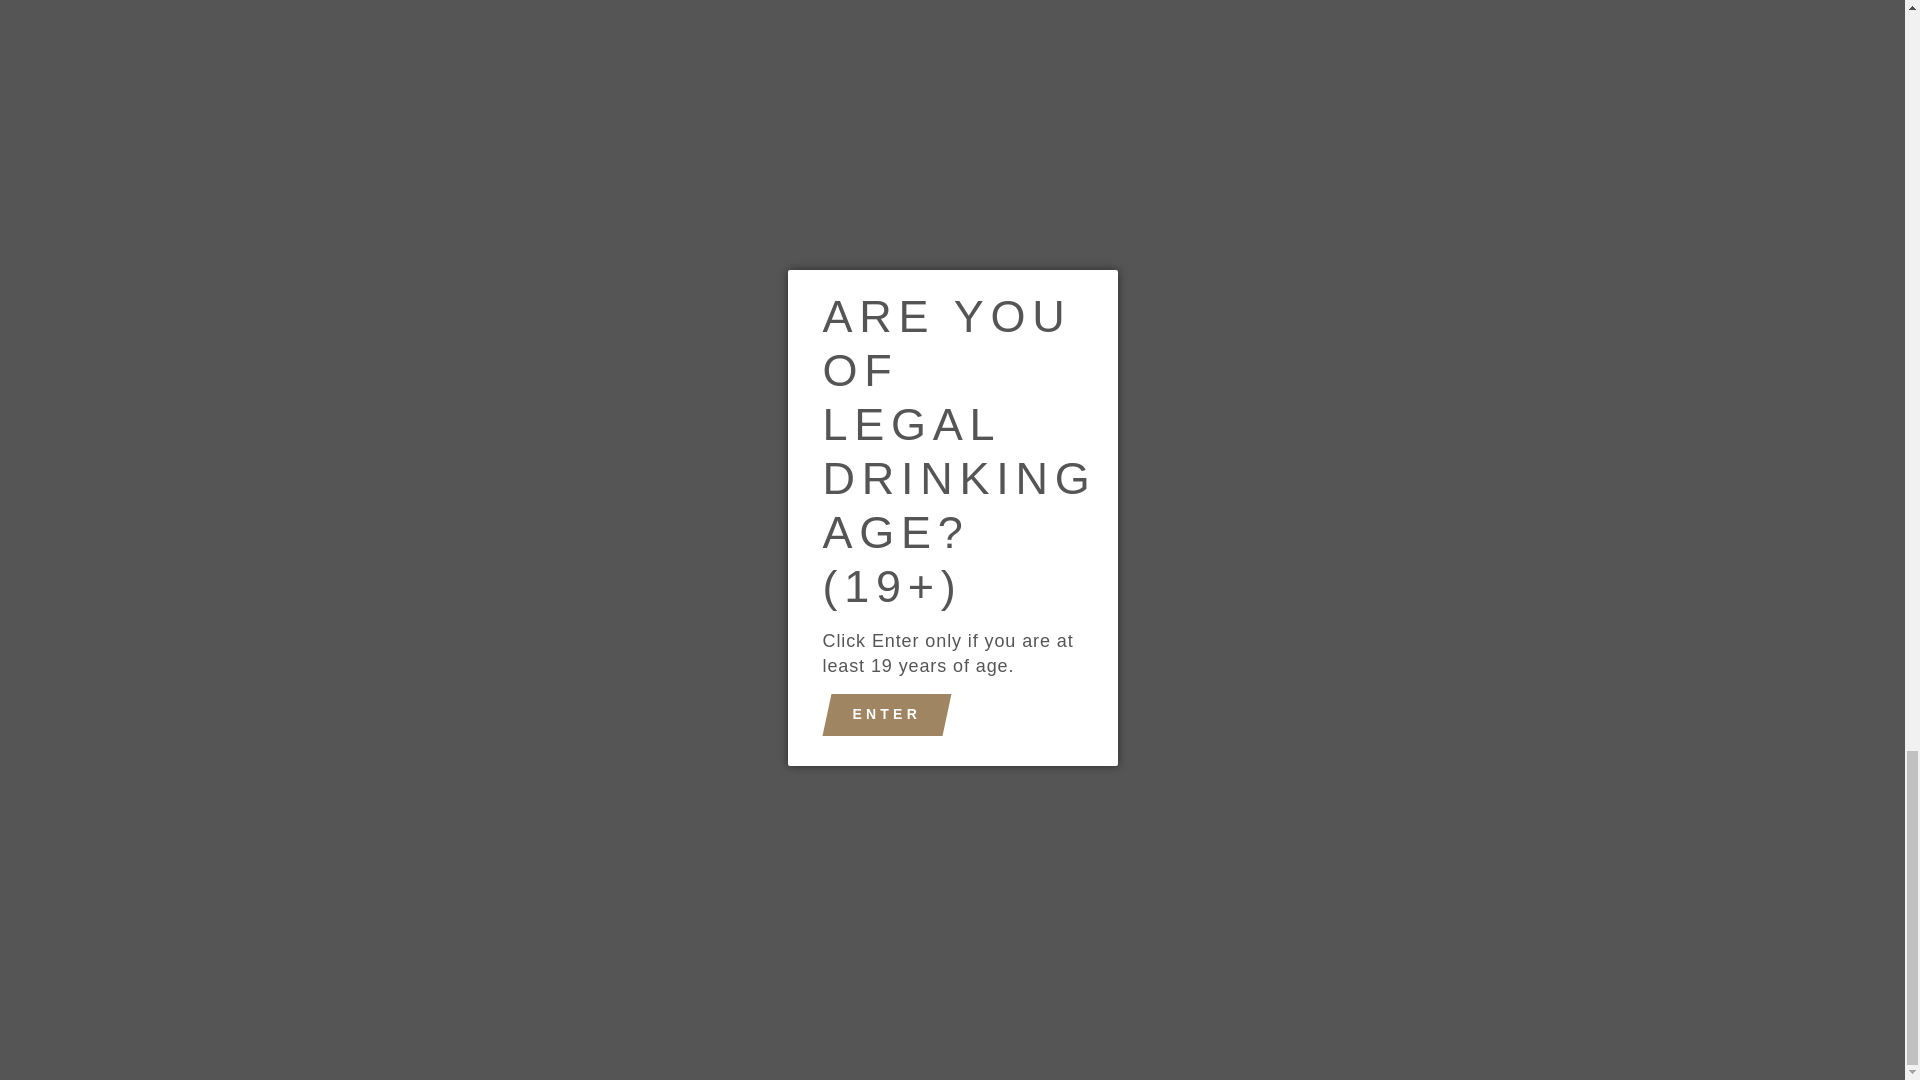 This screenshot has height=1080, width=1920. What do you see at coordinates (975, 960) in the screenshot?
I see `Google Pay` at bounding box center [975, 960].